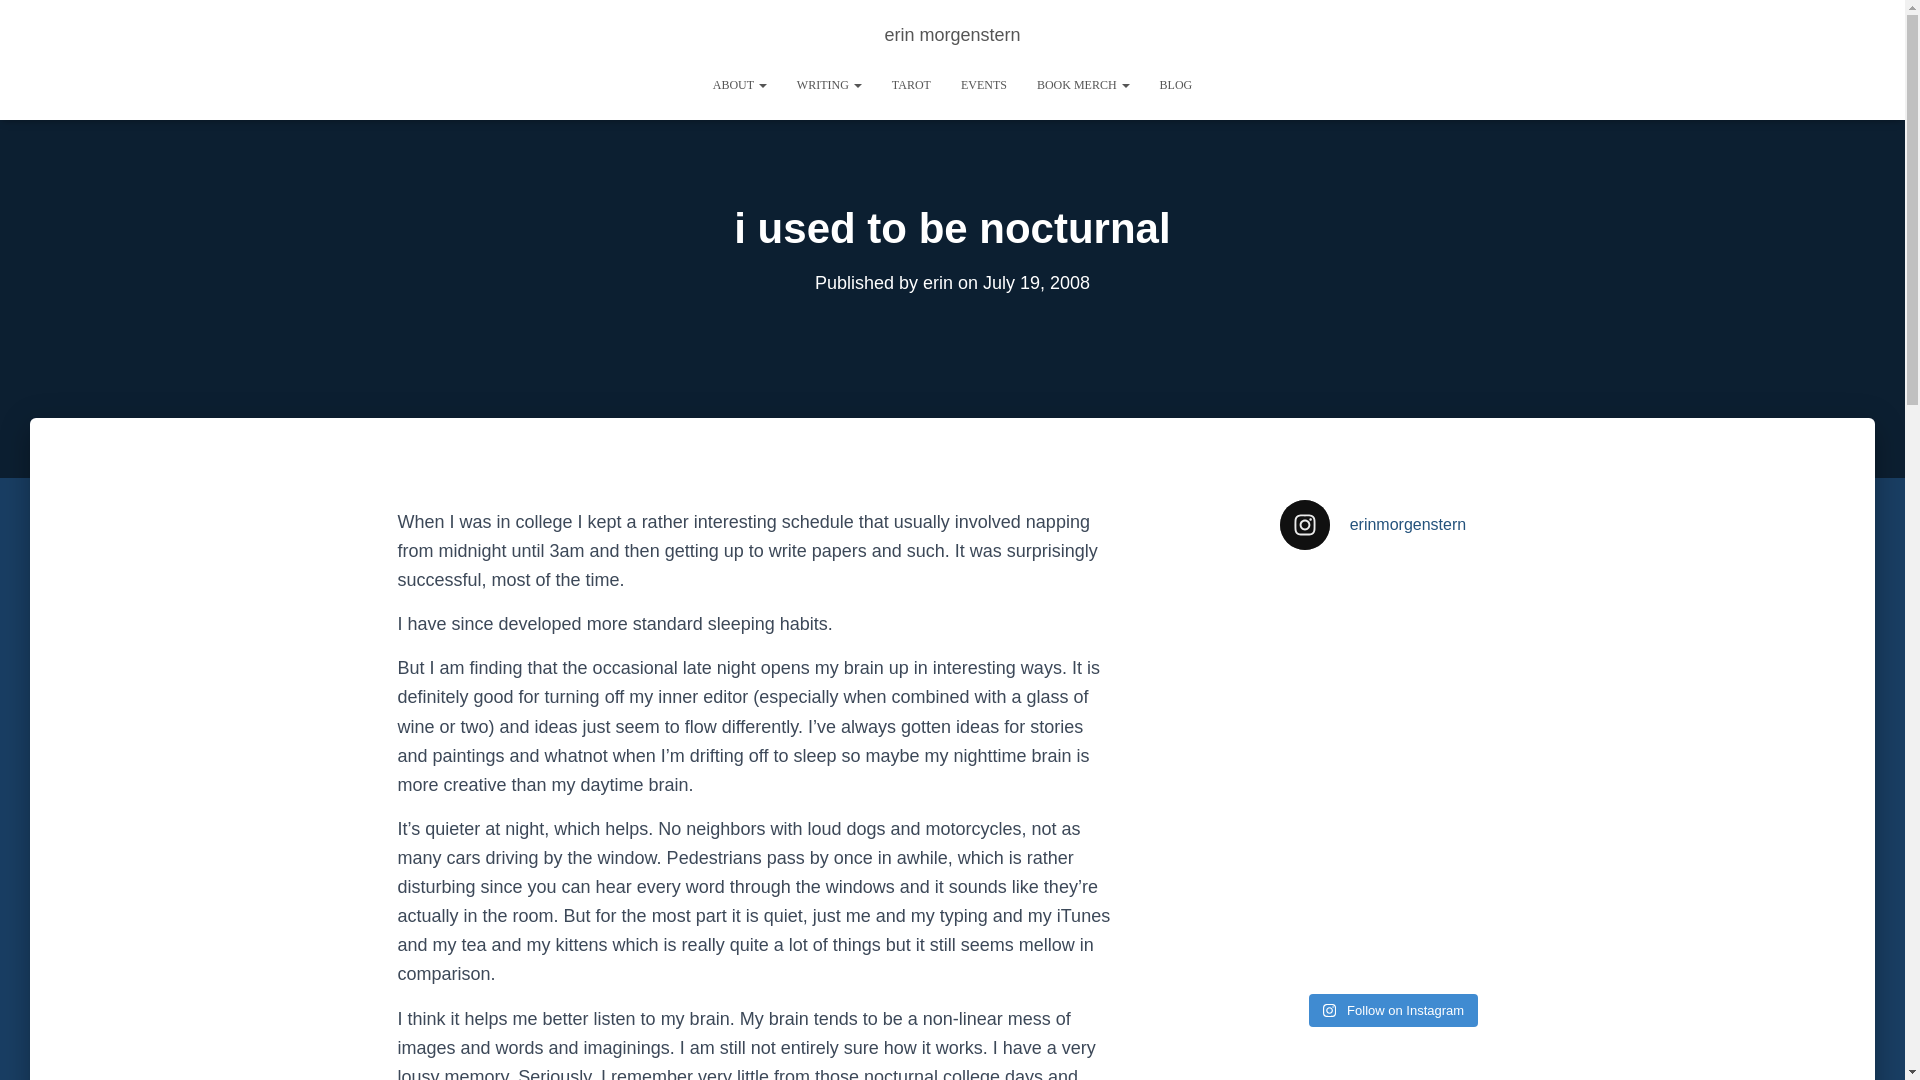  I want to click on BOOK MERCH, so click(1082, 85).